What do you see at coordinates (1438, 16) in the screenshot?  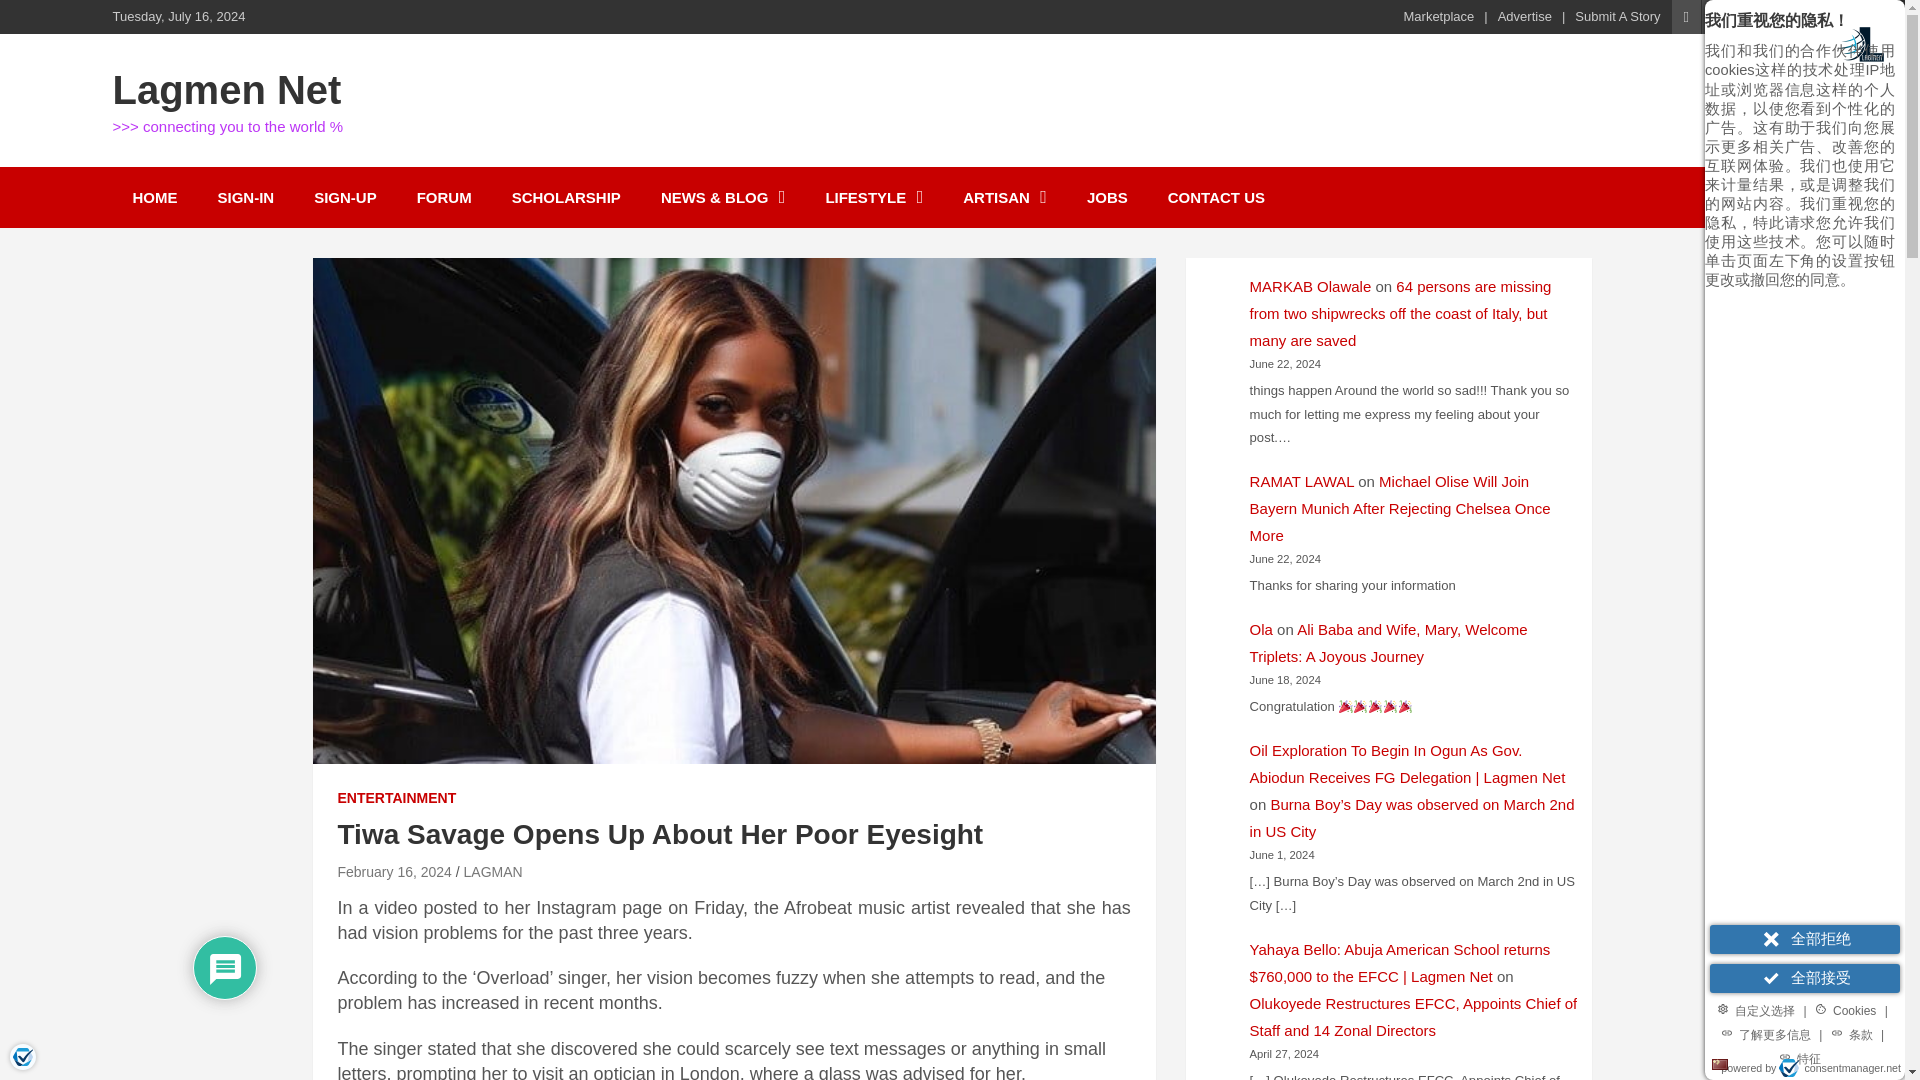 I see `Marketplace` at bounding box center [1438, 16].